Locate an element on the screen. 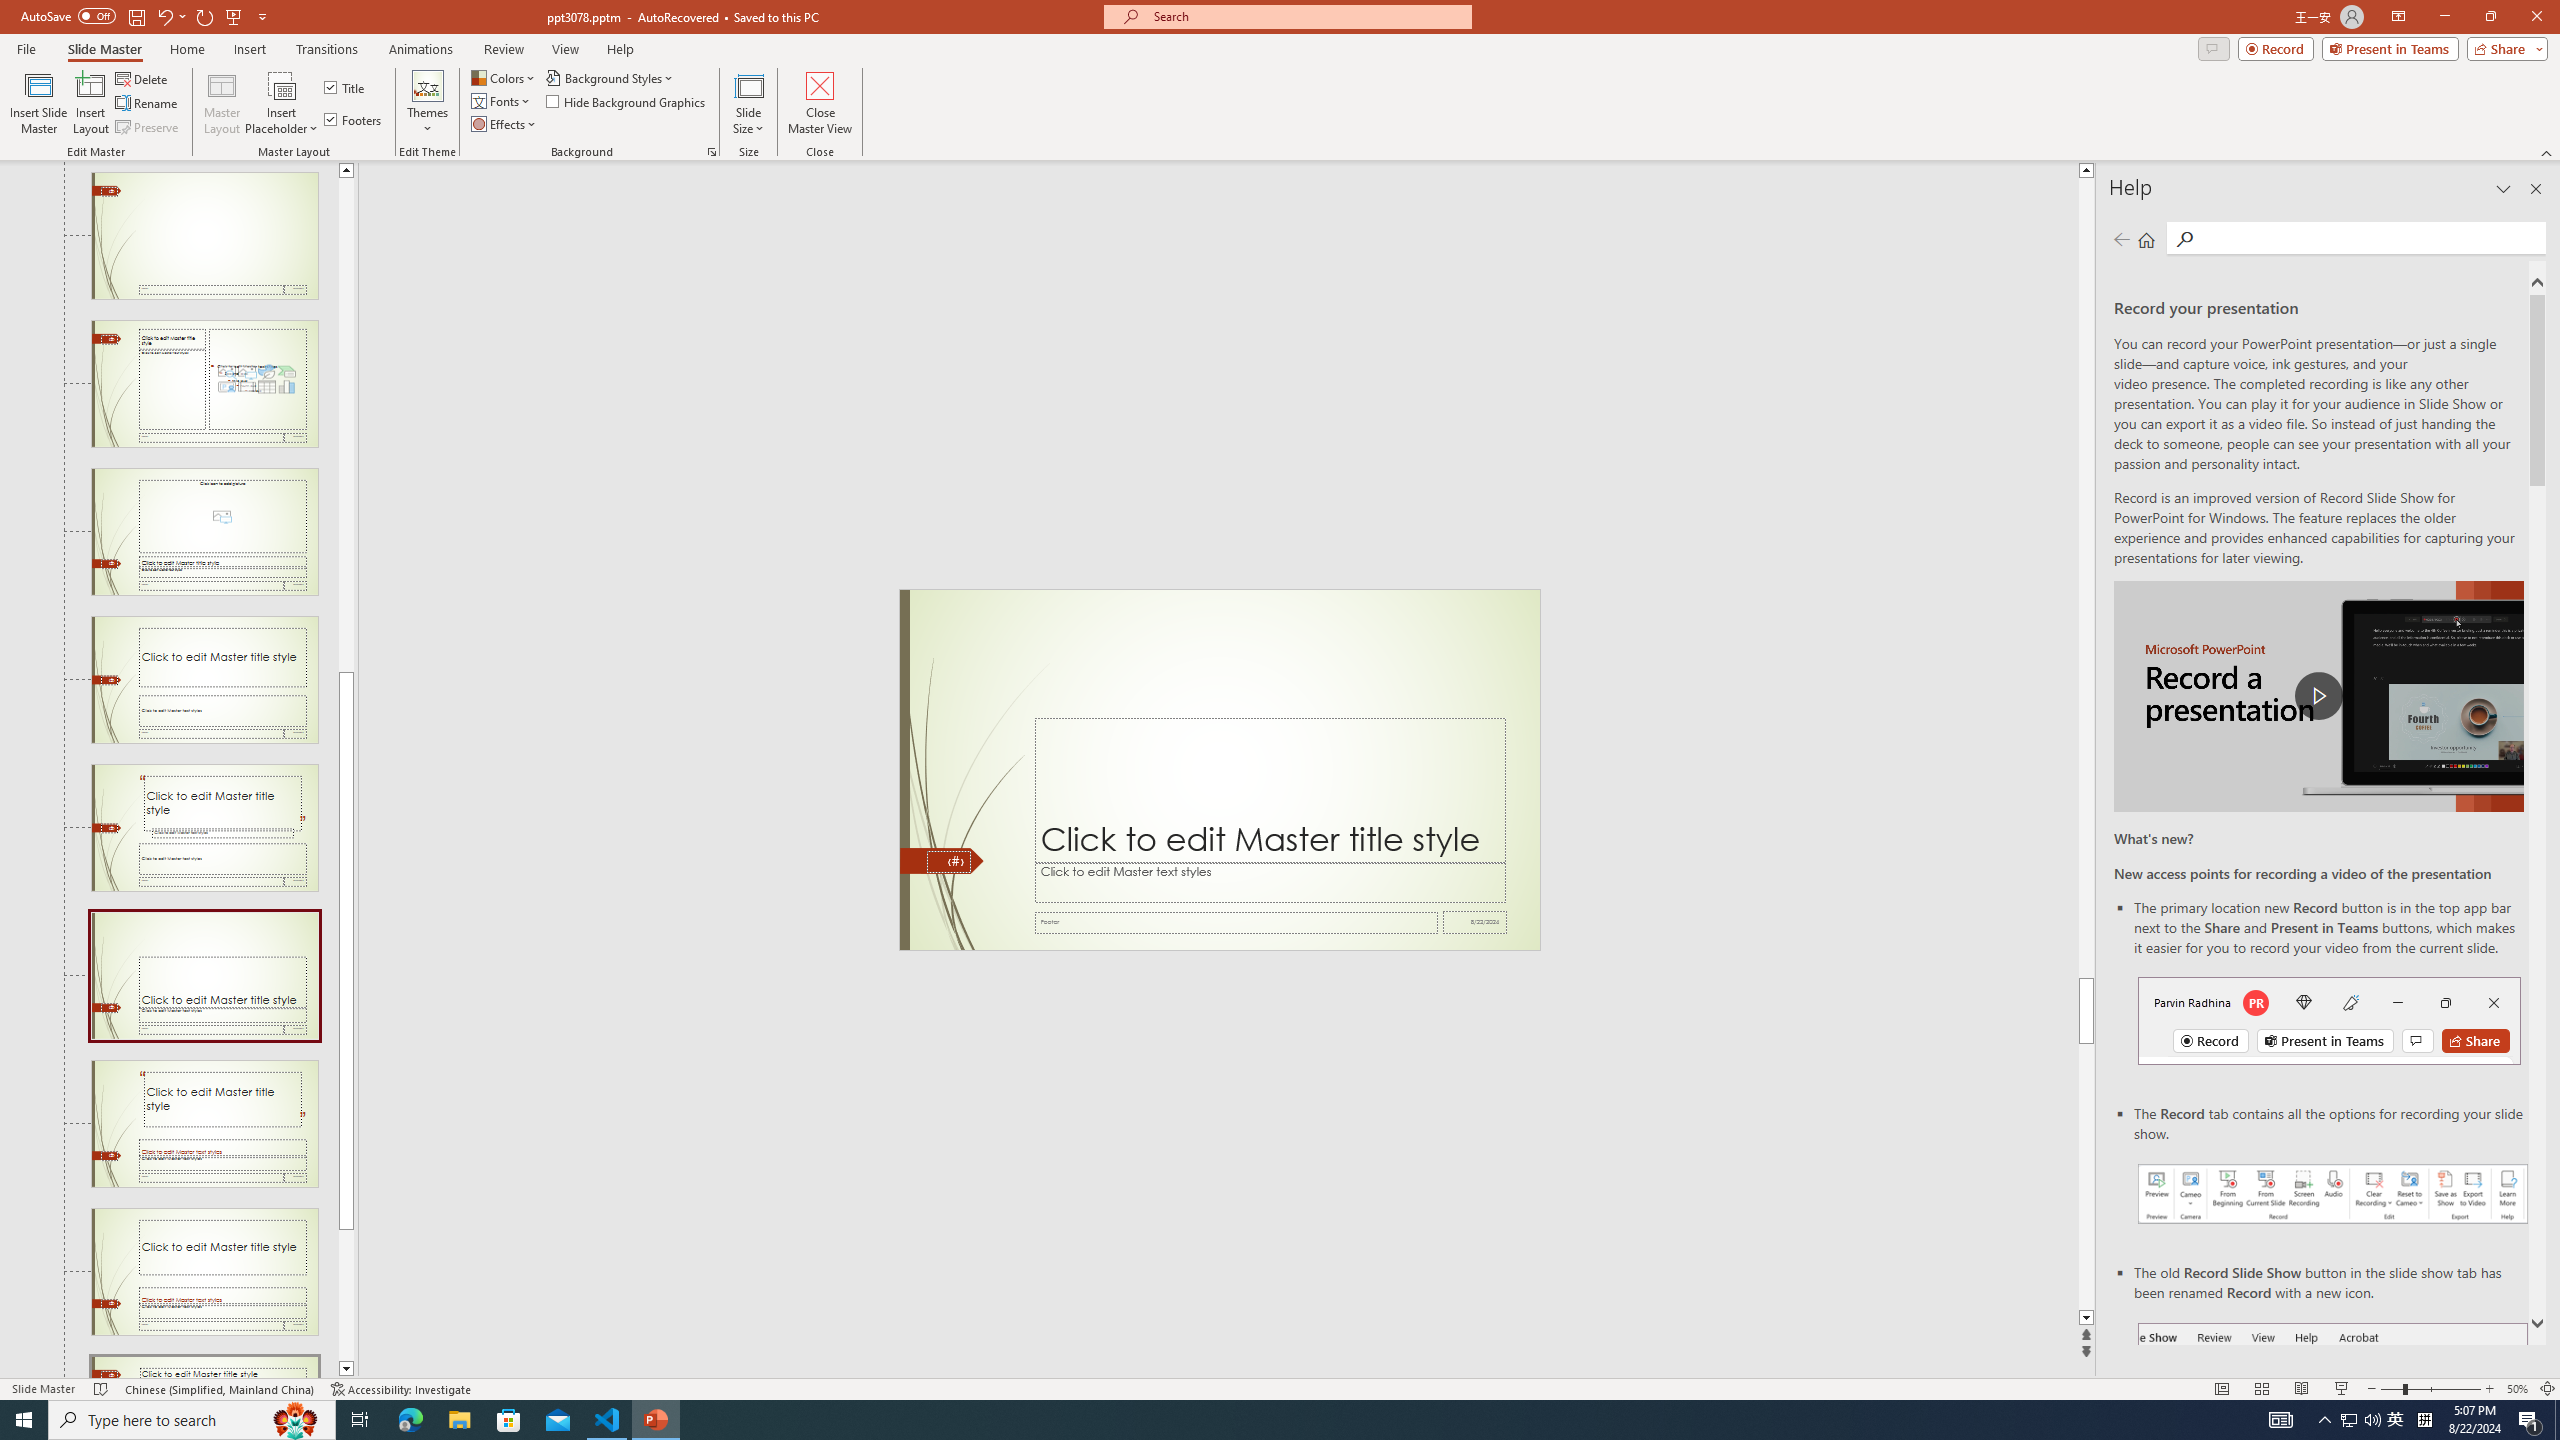 This screenshot has width=2560, height=1440. Slide Number is located at coordinates (948, 862).